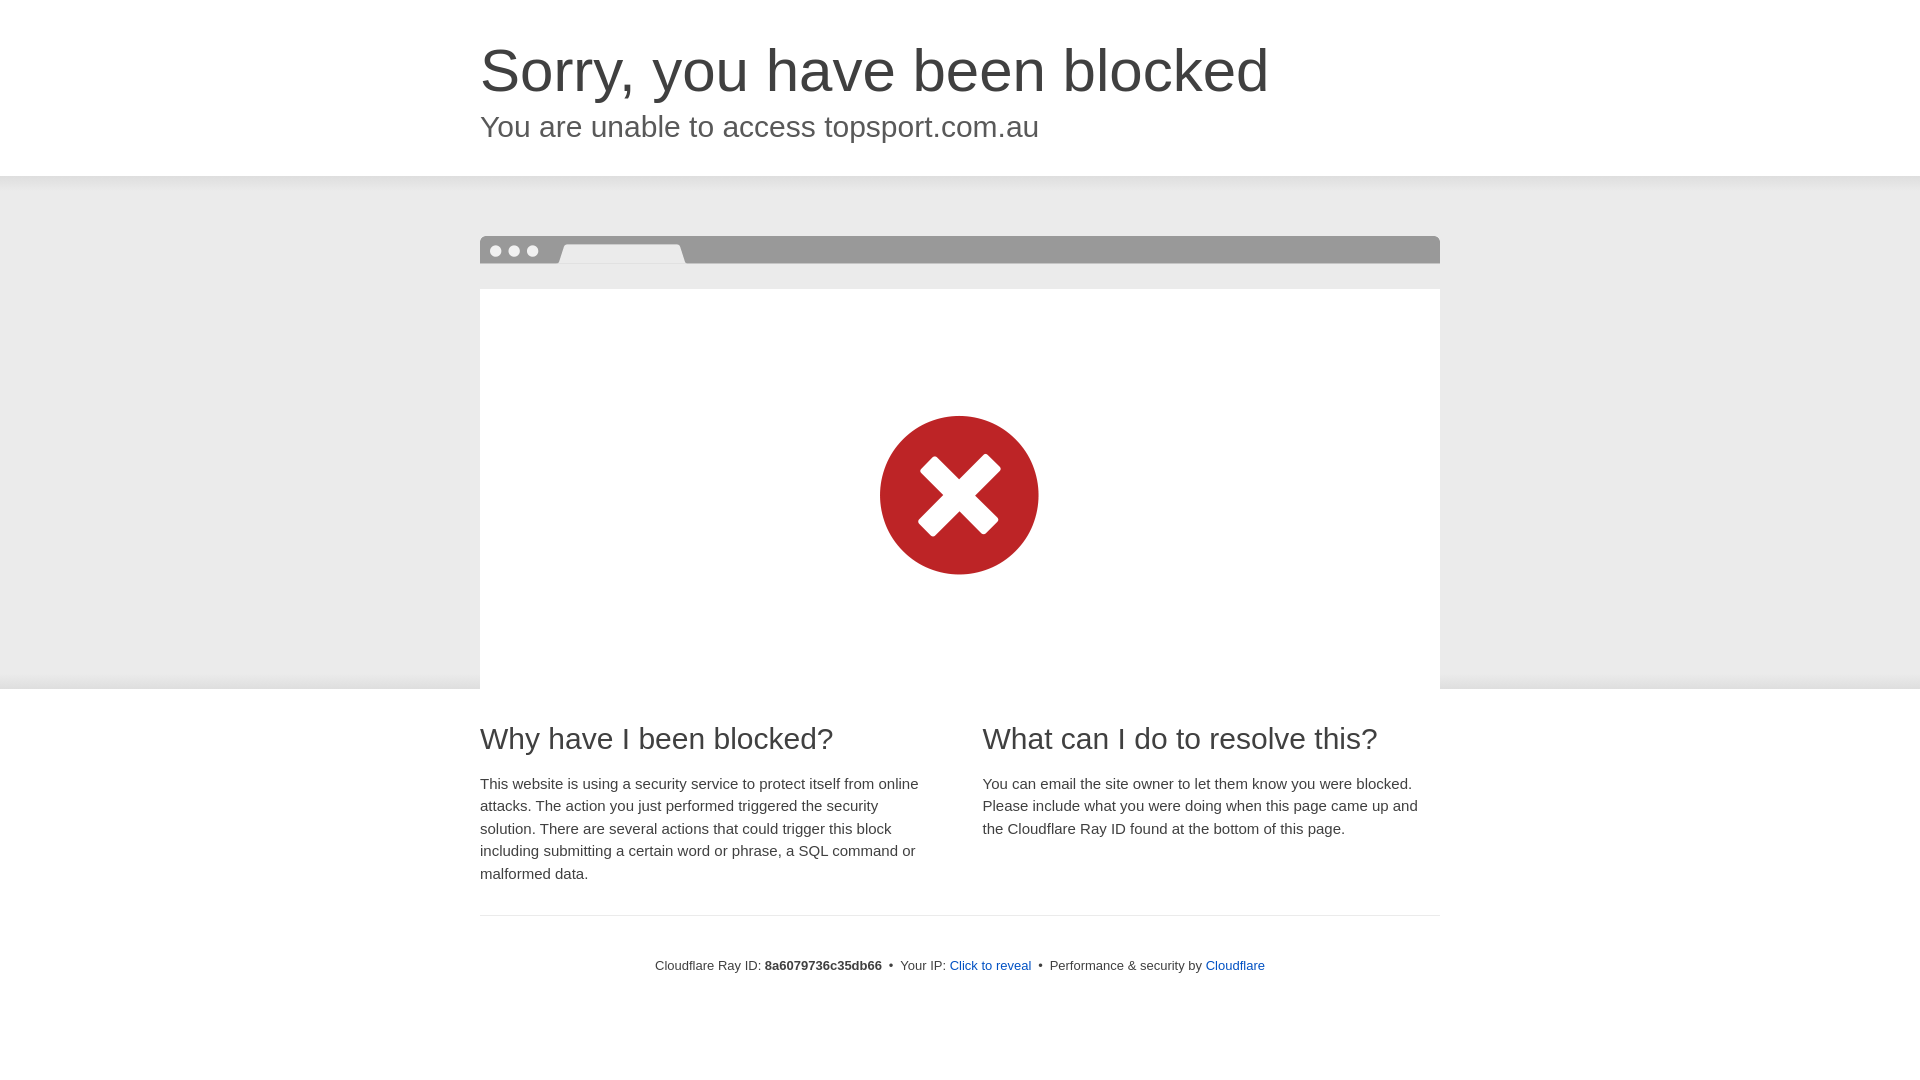 This screenshot has height=1080, width=1920. What do you see at coordinates (1235, 965) in the screenshot?
I see `Cloudflare` at bounding box center [1235, 965].